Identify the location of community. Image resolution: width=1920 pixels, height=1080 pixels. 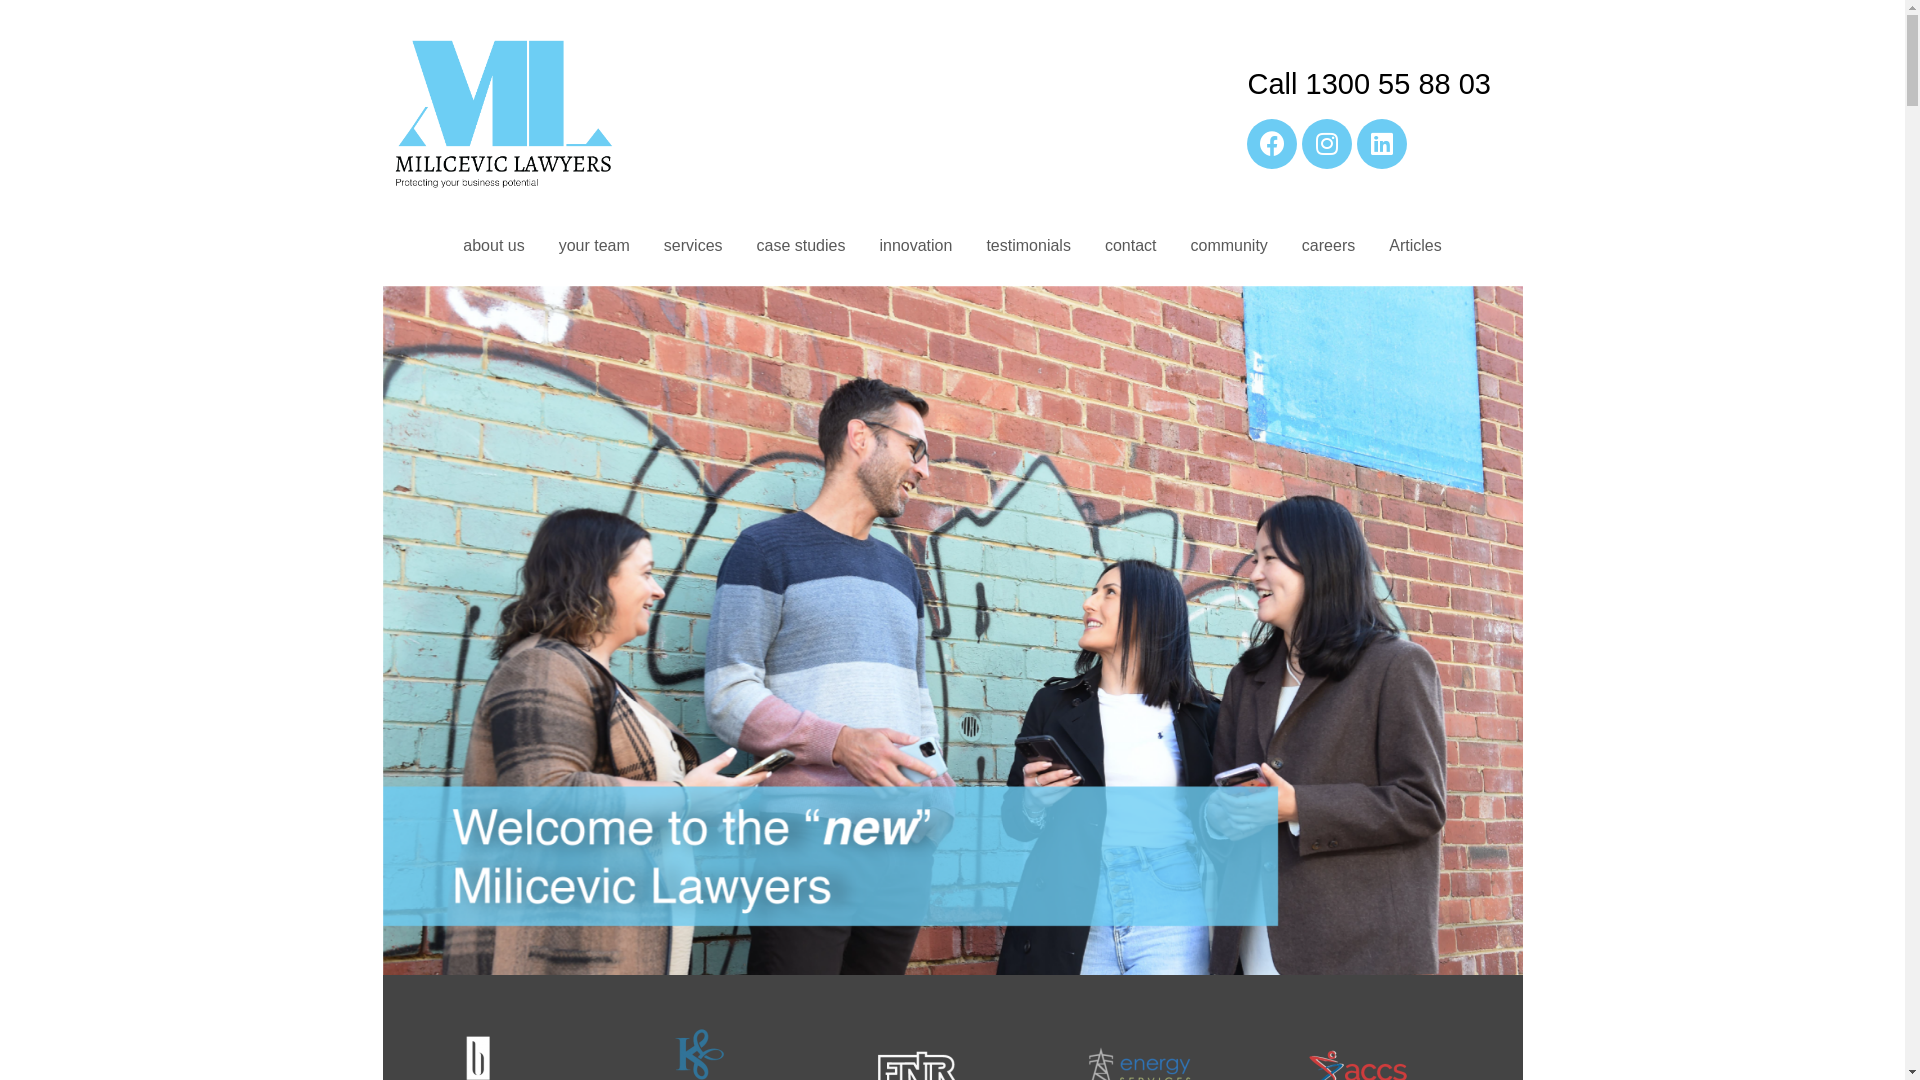
(1230, 247).